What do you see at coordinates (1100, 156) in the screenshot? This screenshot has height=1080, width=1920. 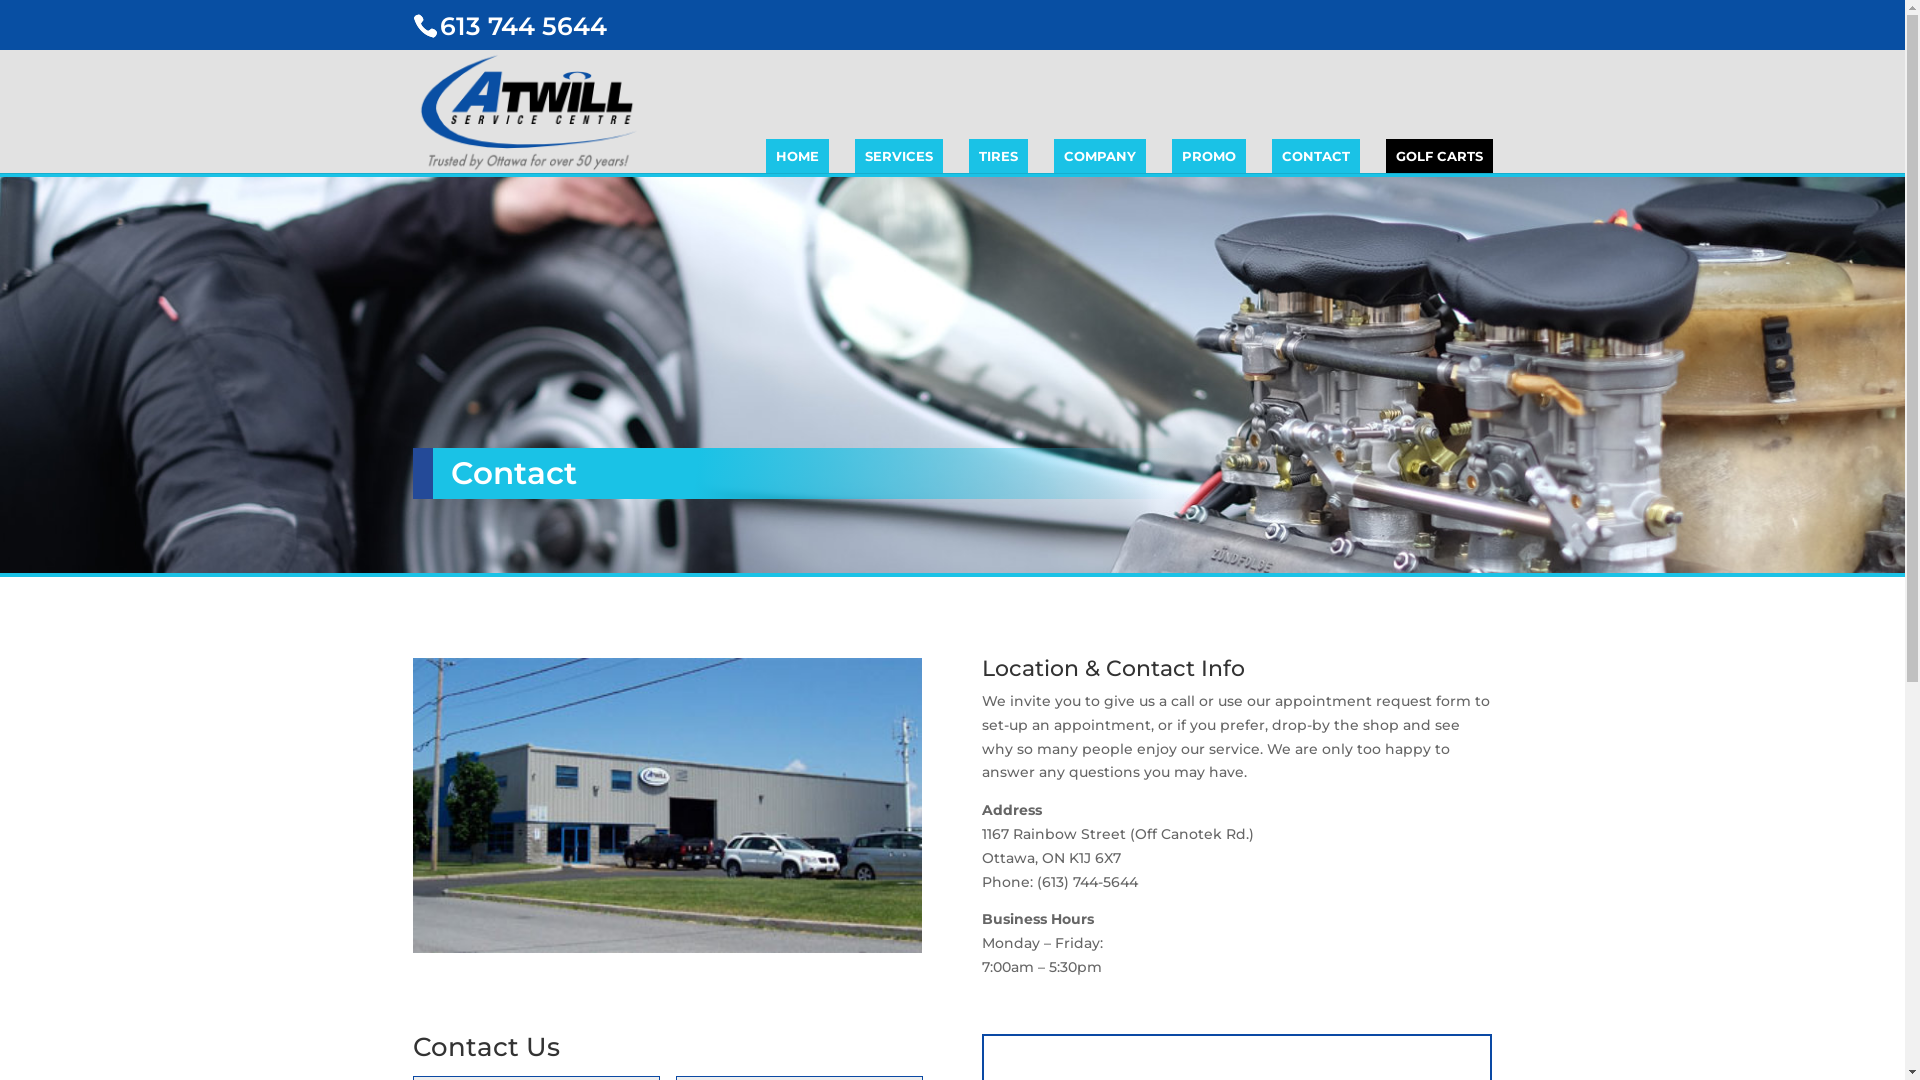 I see `COMPANY` at bounding box center [1100, 156].